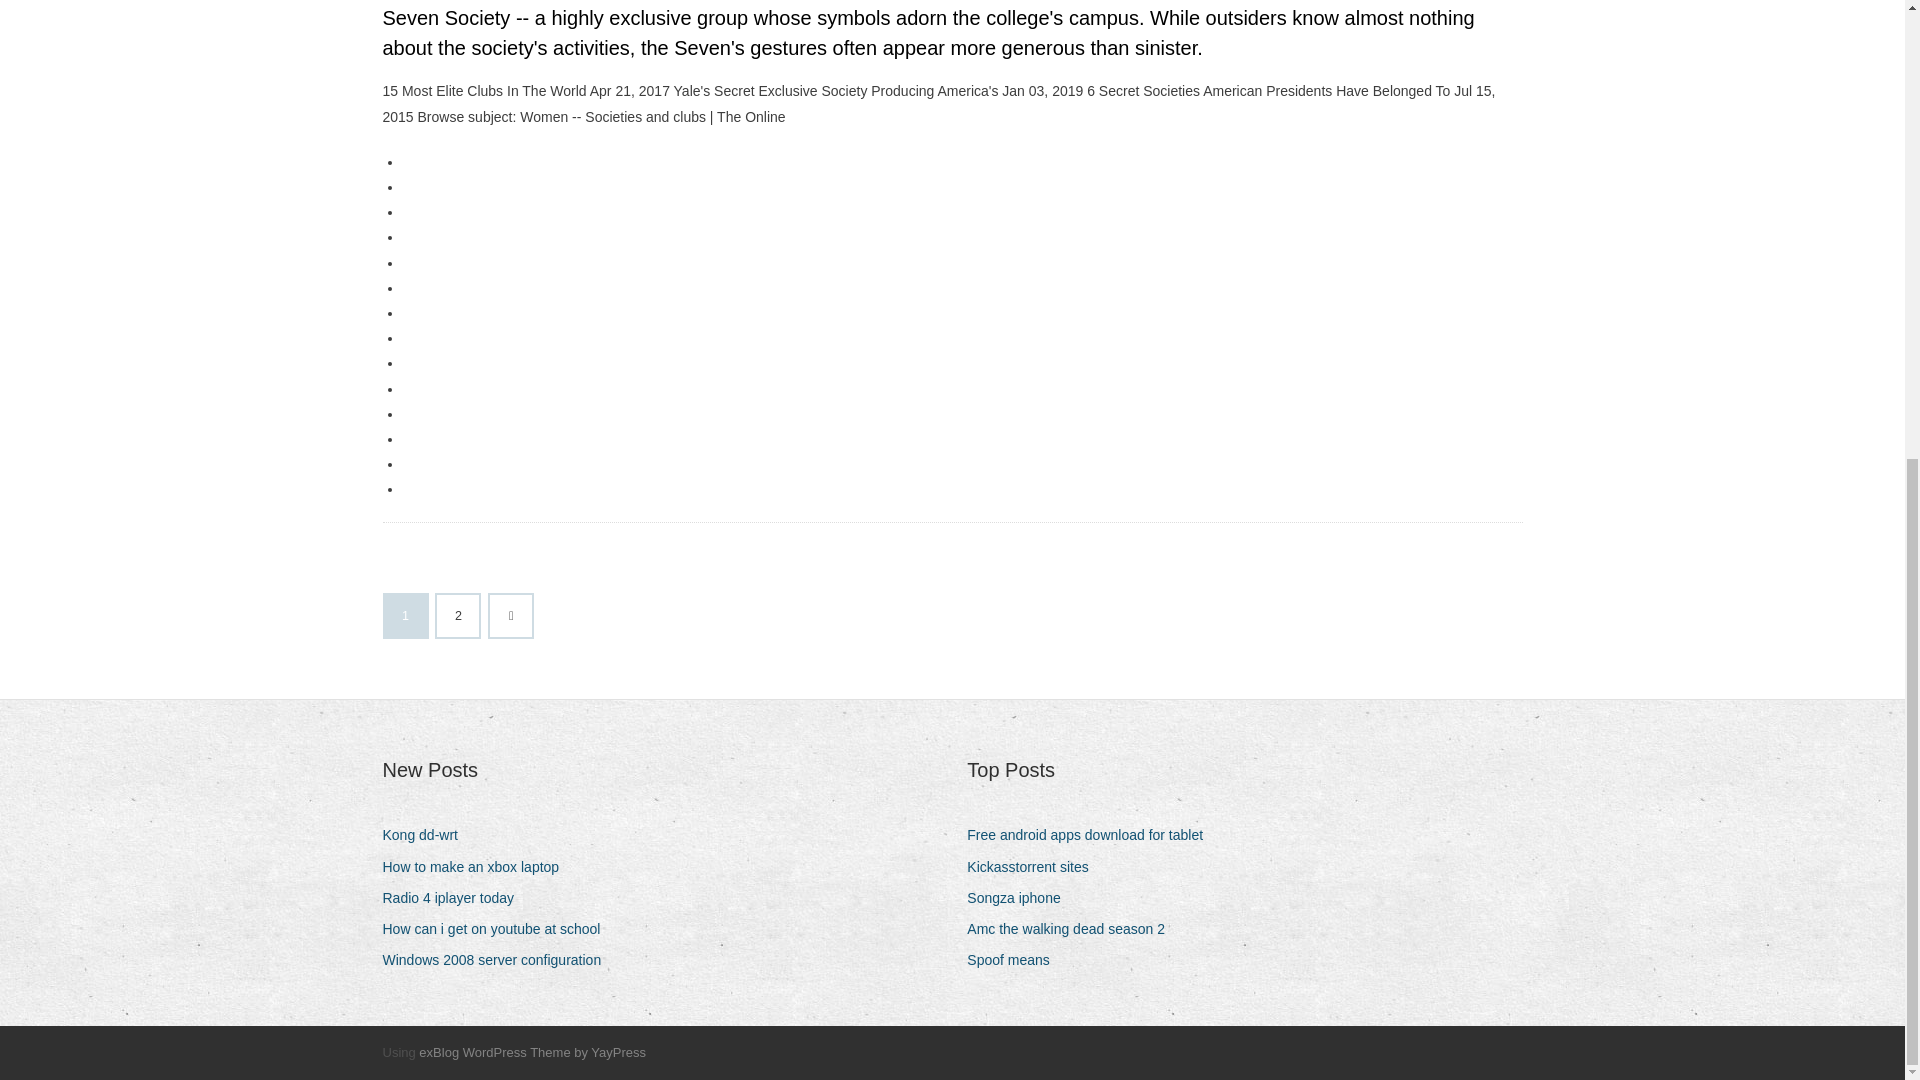 This screenshot has width=1920, height=1080. I want to click on 2, so click(458, 616).